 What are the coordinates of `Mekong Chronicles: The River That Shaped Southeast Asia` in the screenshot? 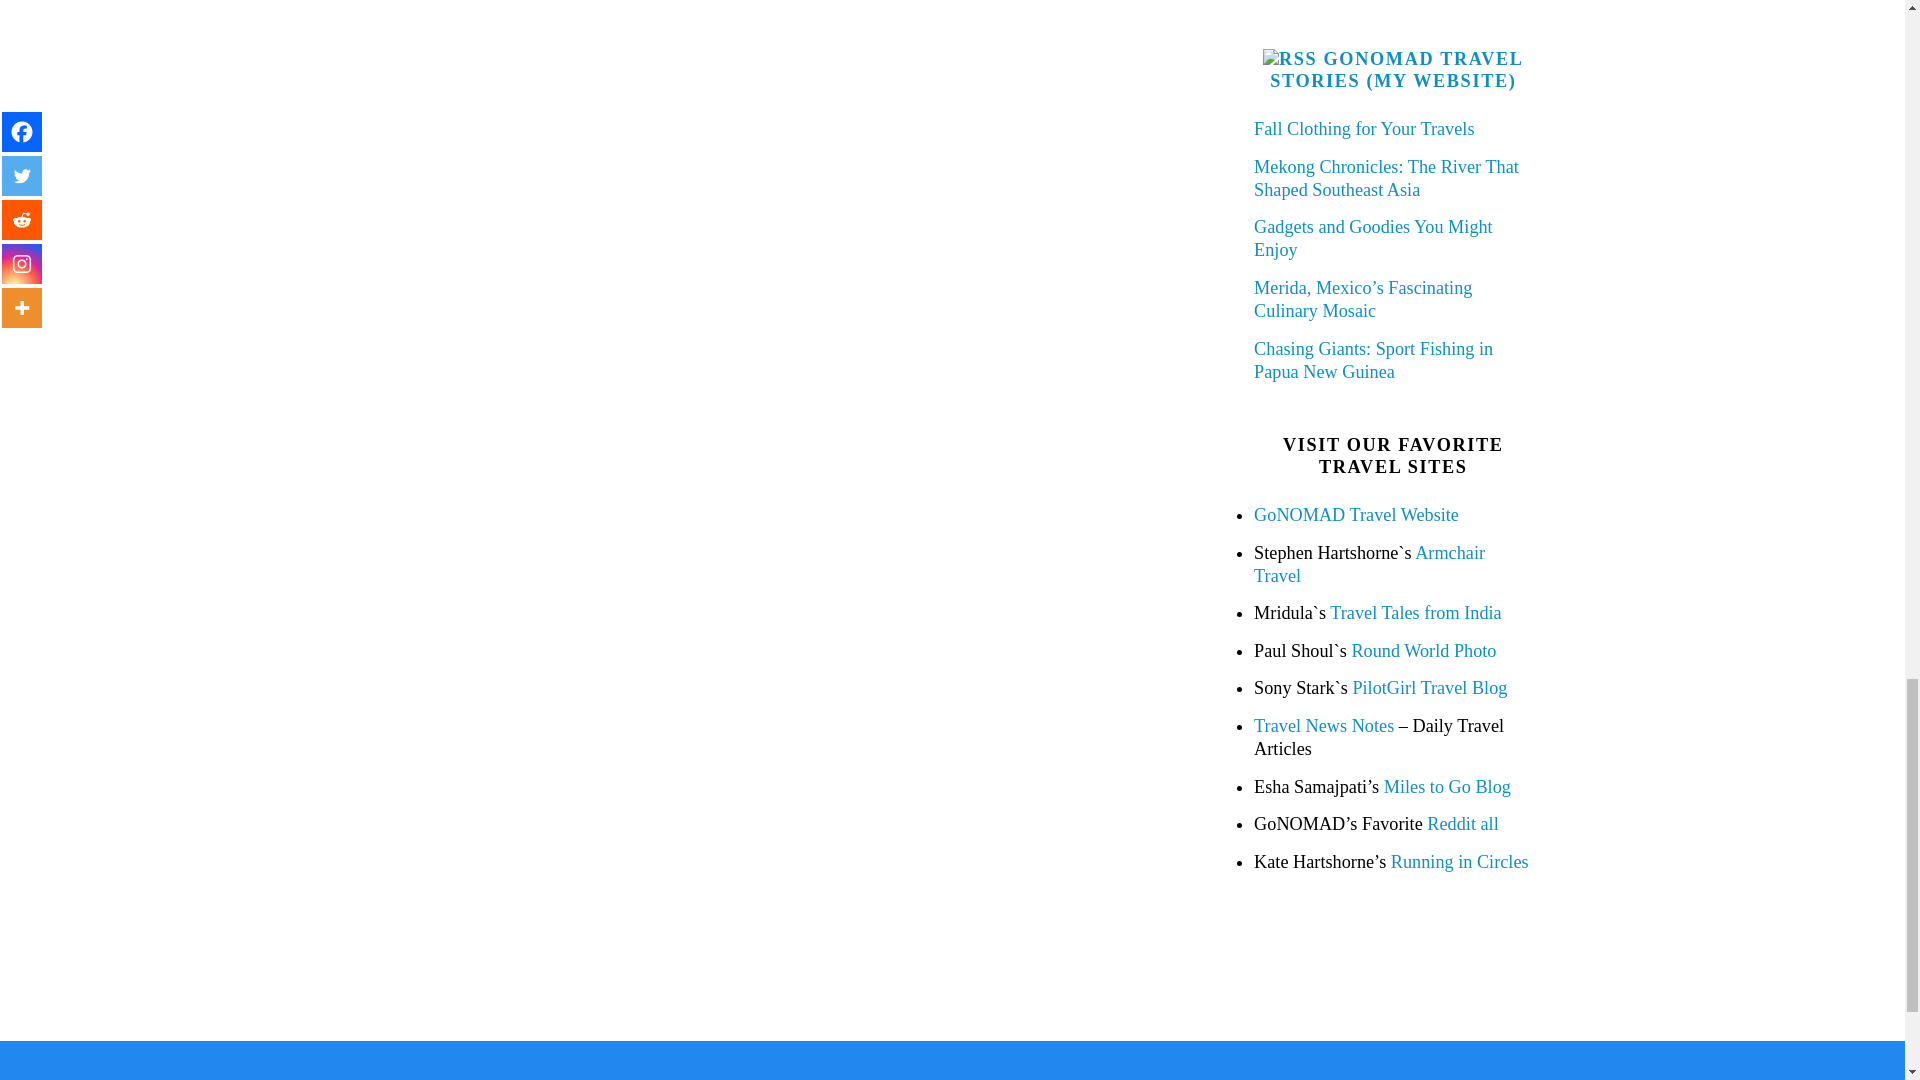 It's located at (1386, 178).